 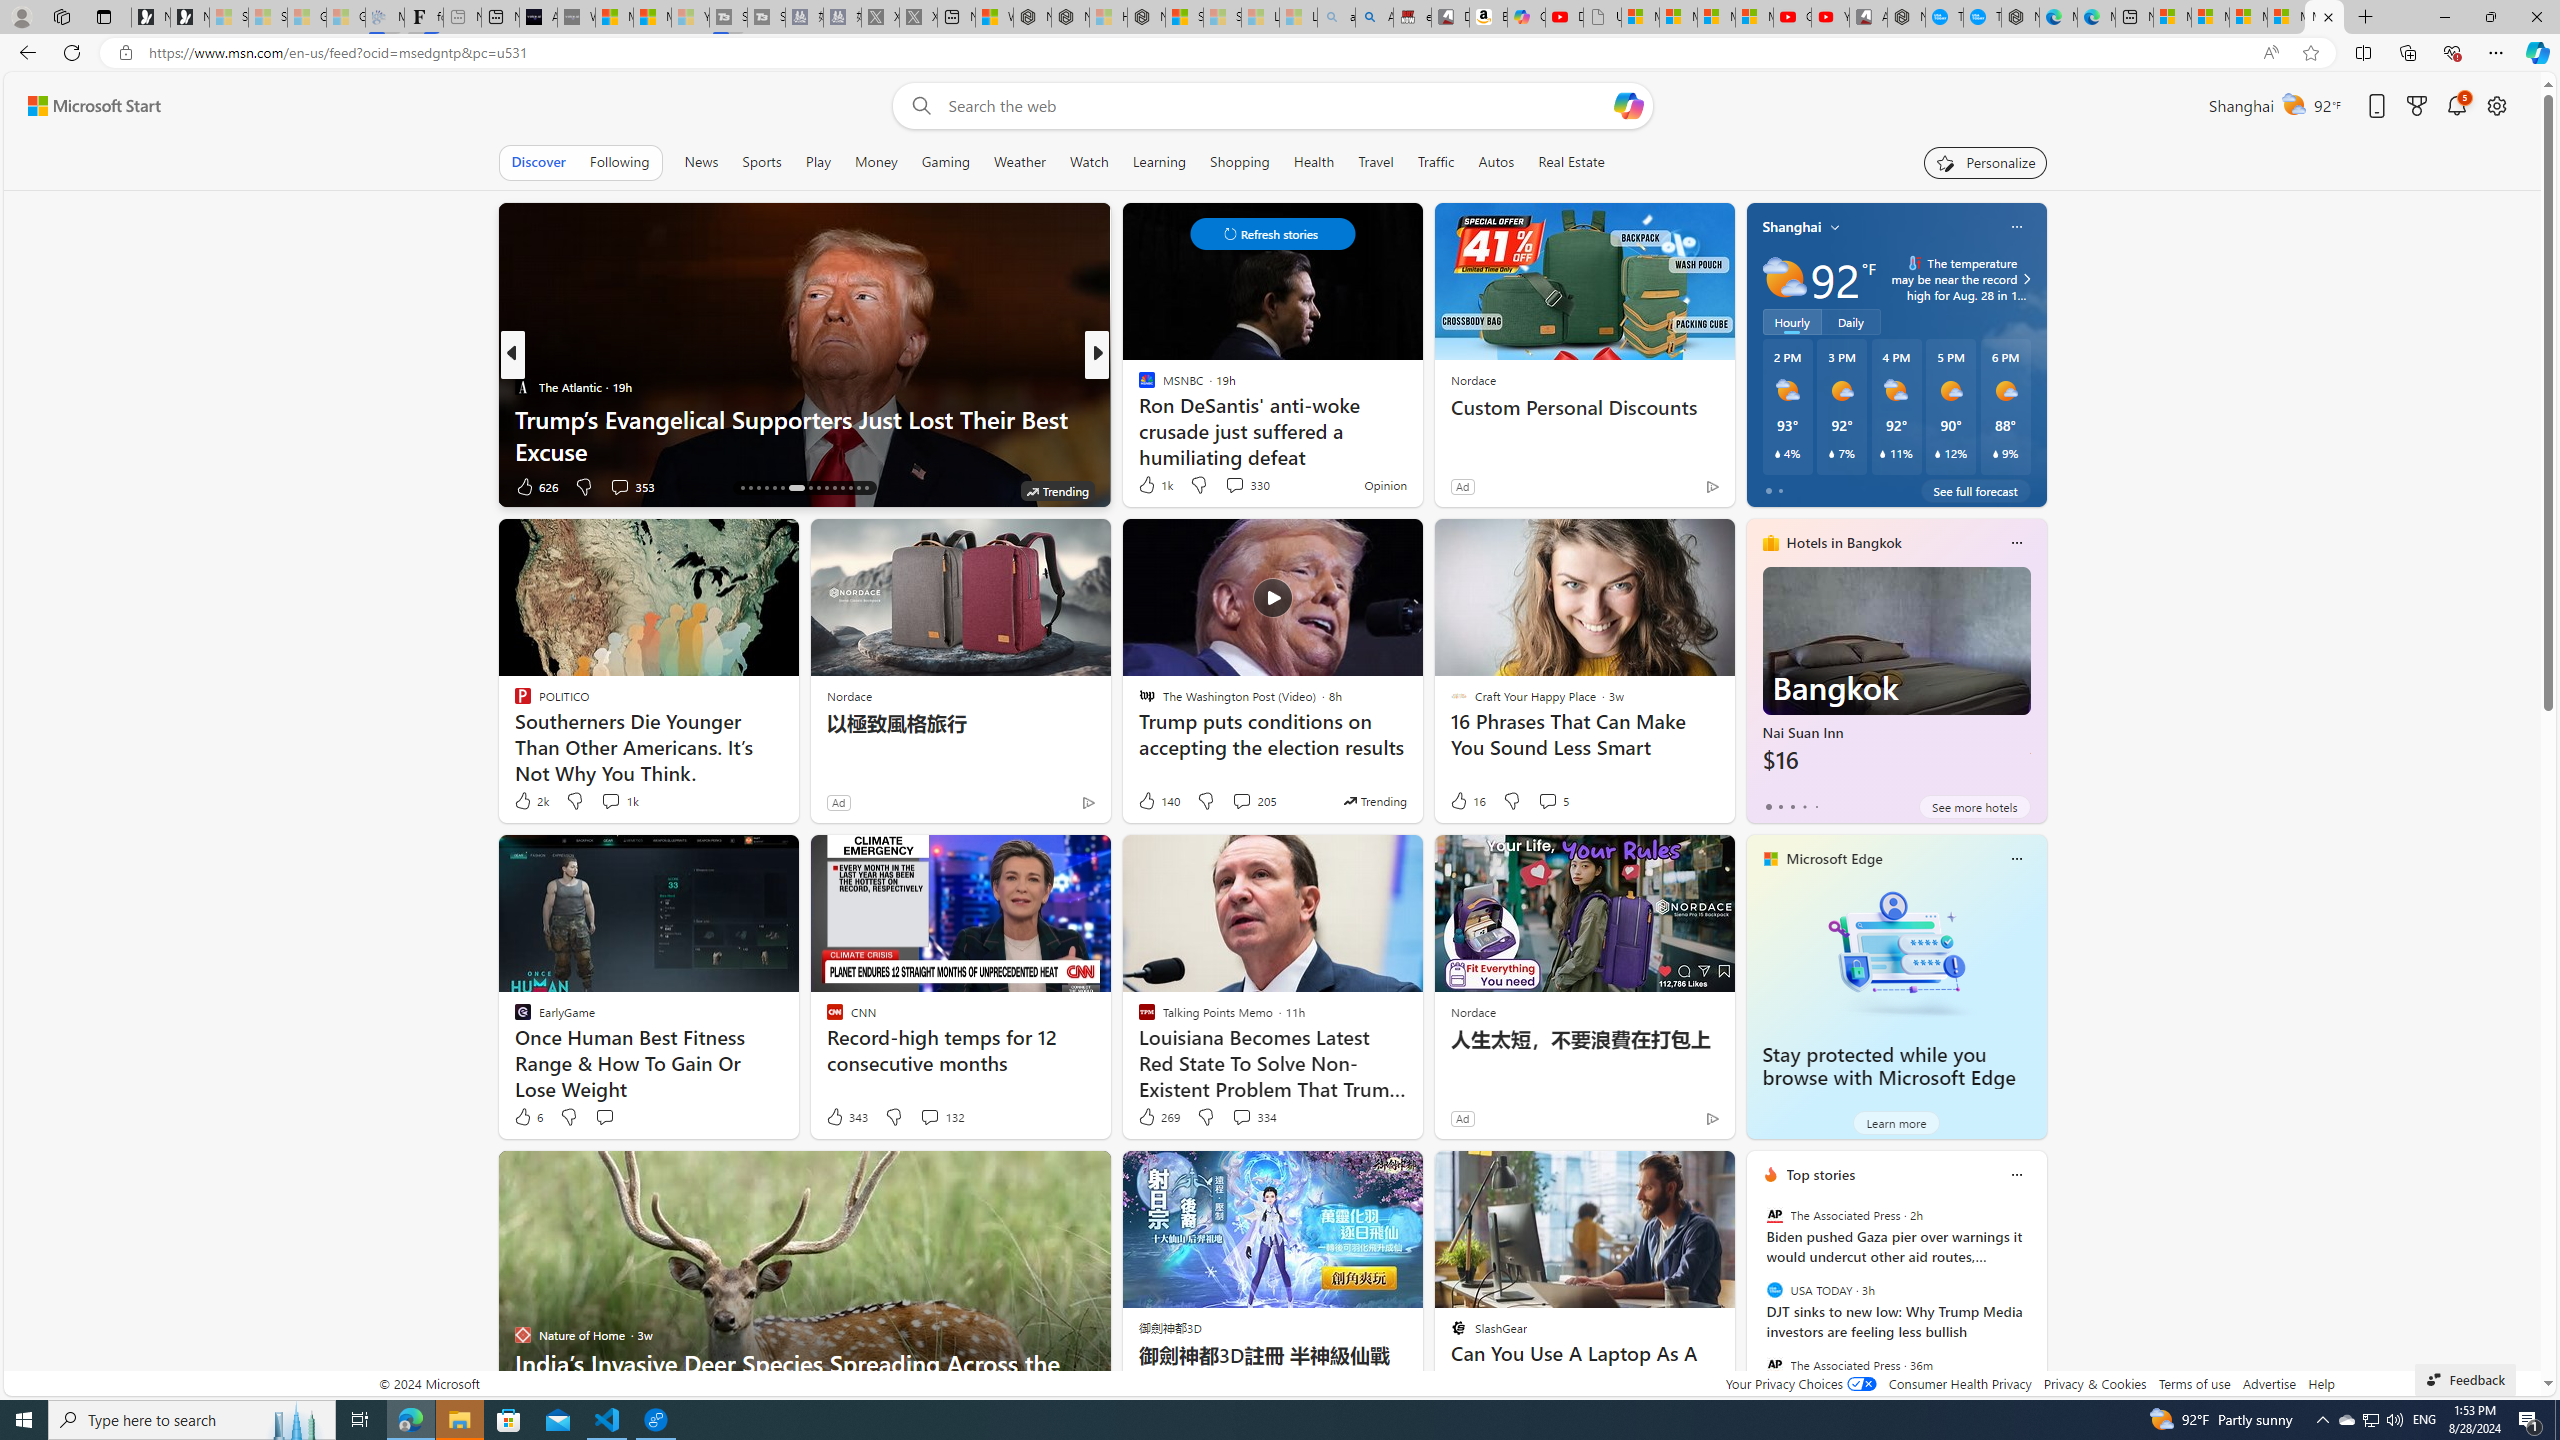 What do you see at coordinates (1152, 486) in the screenshot?
I see `497 Like` at bounding box center [1152, 486].